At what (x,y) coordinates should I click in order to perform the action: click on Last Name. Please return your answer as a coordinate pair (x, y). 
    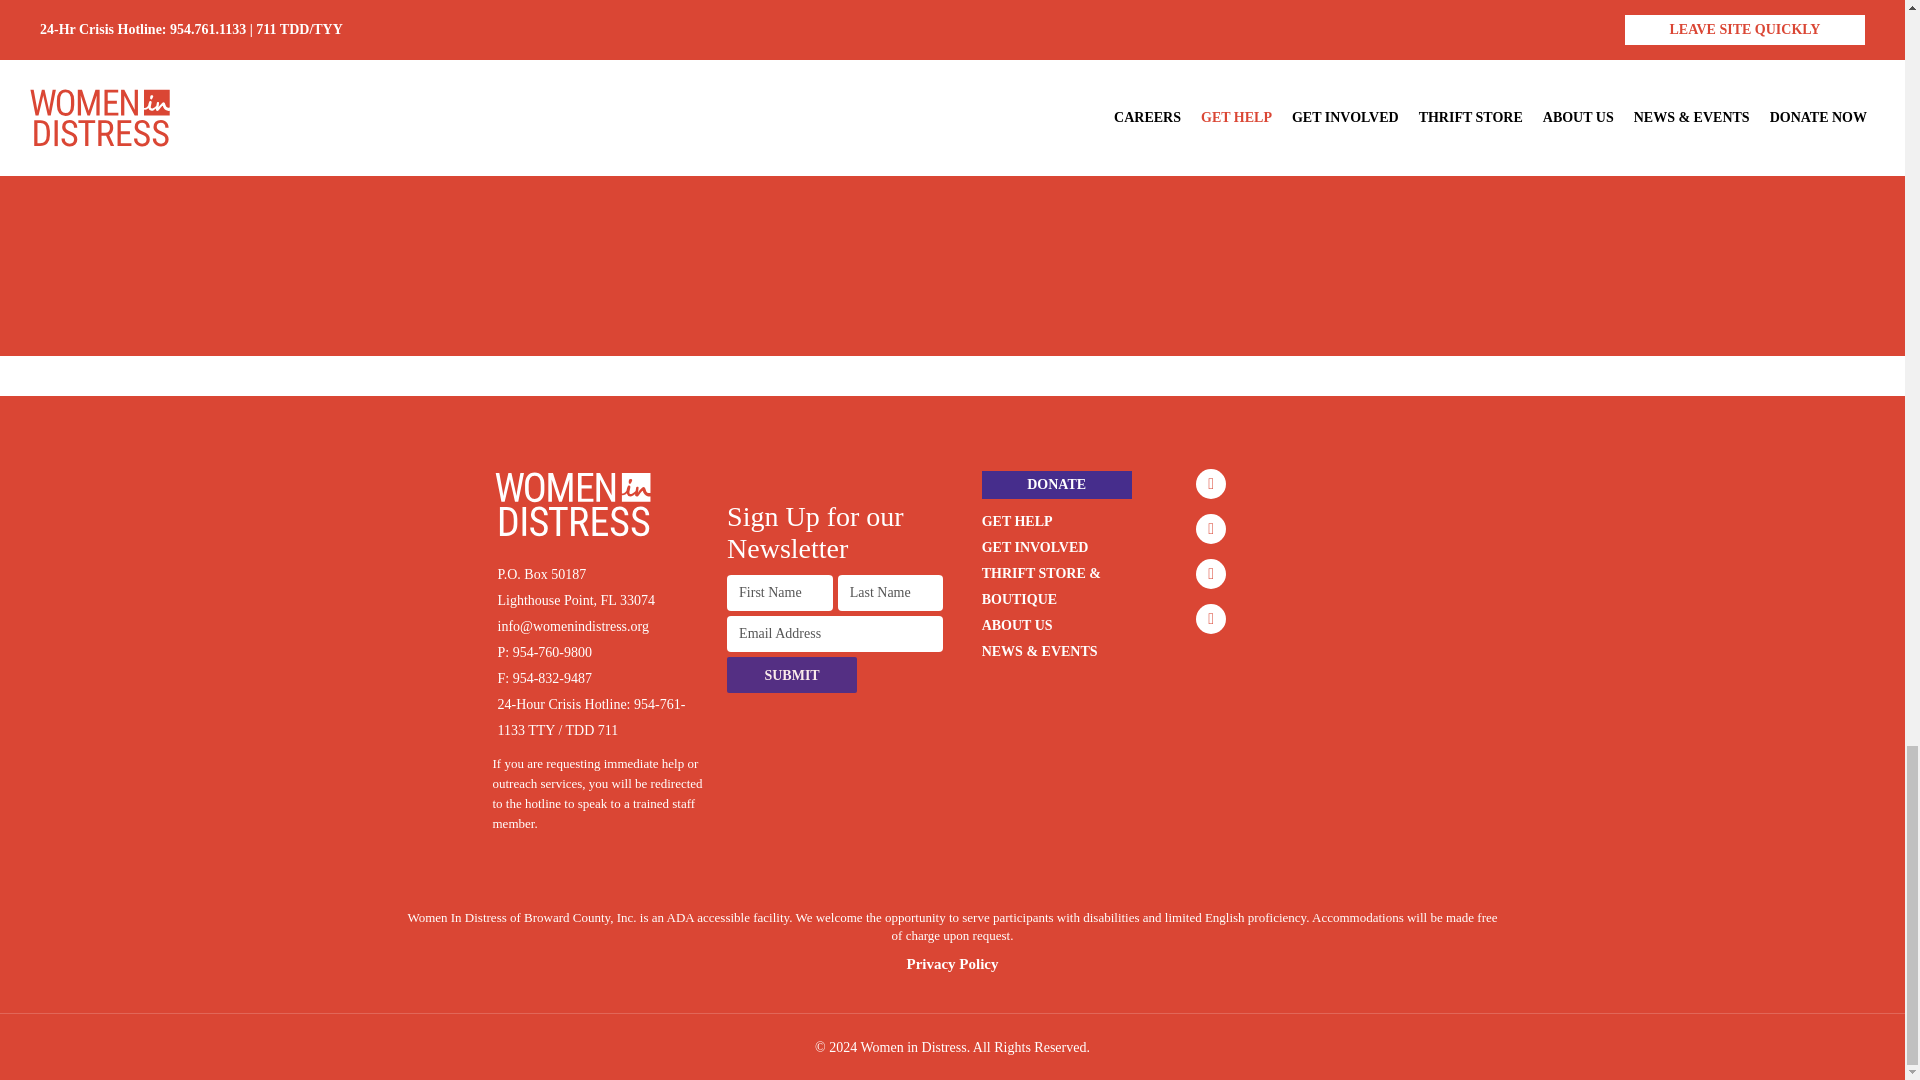
    Looking at the image, I should click on (890, 592).